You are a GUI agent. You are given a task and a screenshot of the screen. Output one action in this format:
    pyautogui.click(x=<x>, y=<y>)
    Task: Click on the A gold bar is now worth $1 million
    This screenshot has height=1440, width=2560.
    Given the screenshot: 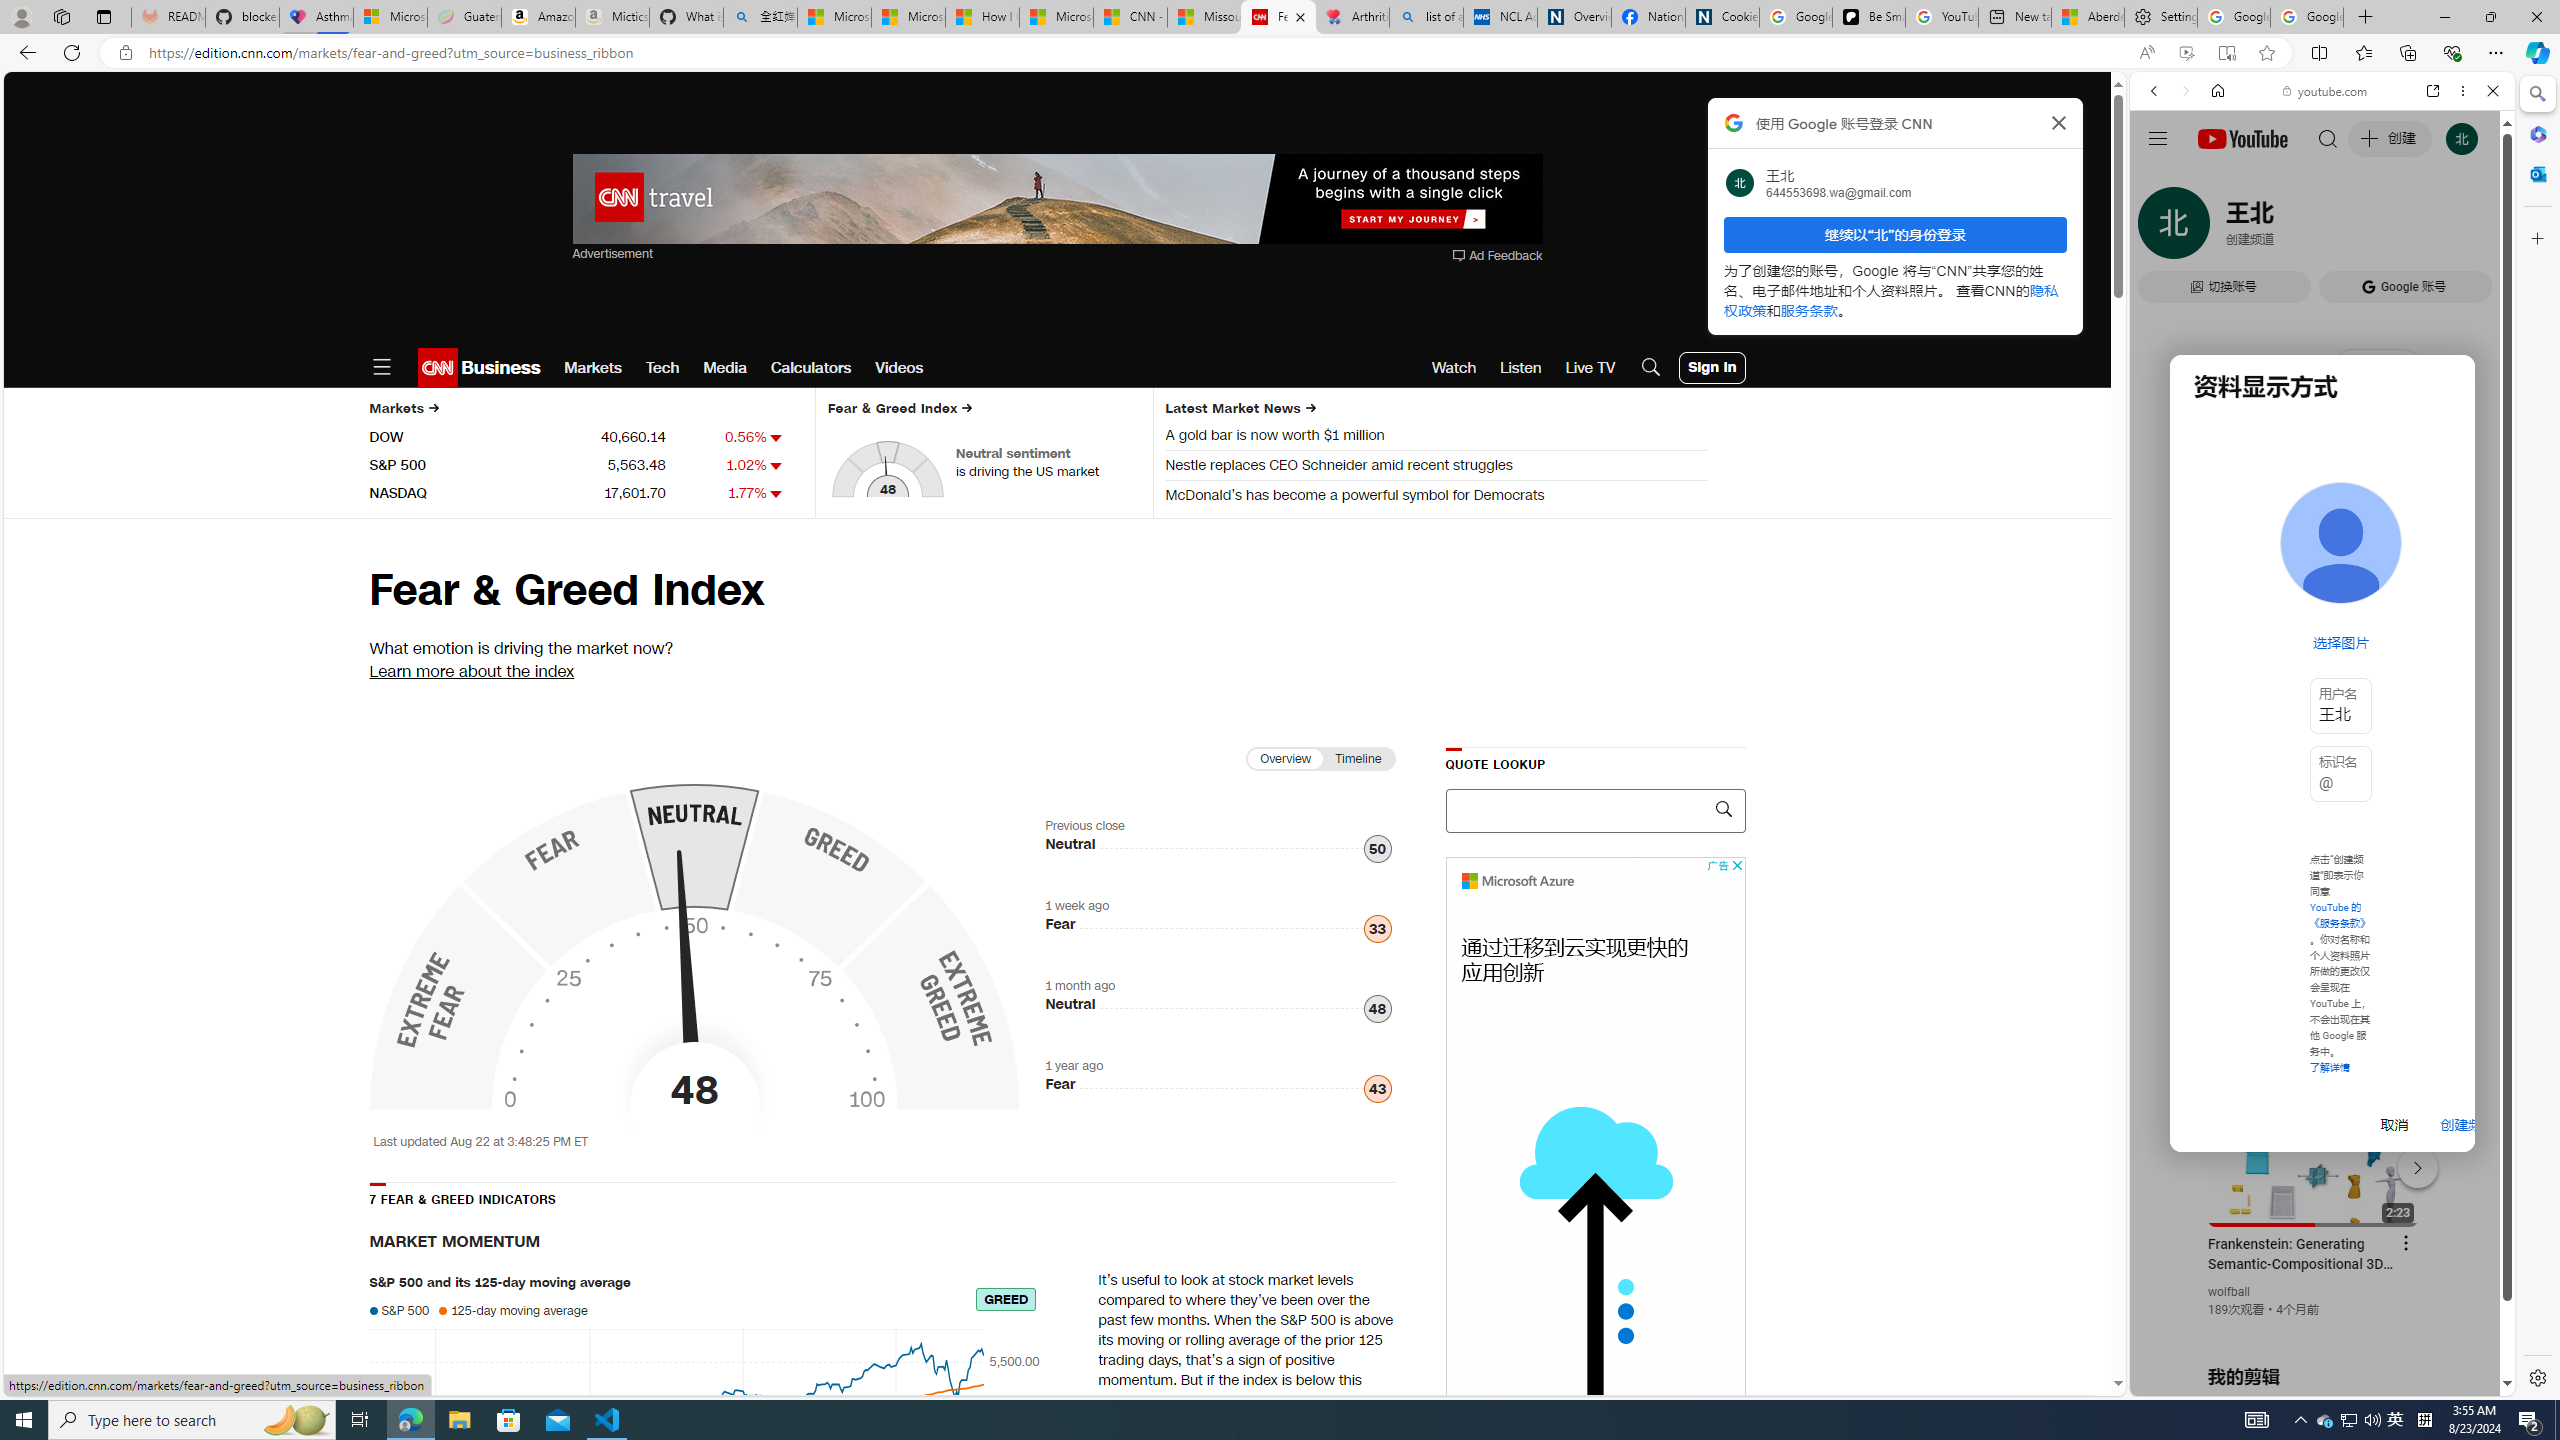 What is the action you would take?
    pyautogui.click(x=1436, y=438)
    